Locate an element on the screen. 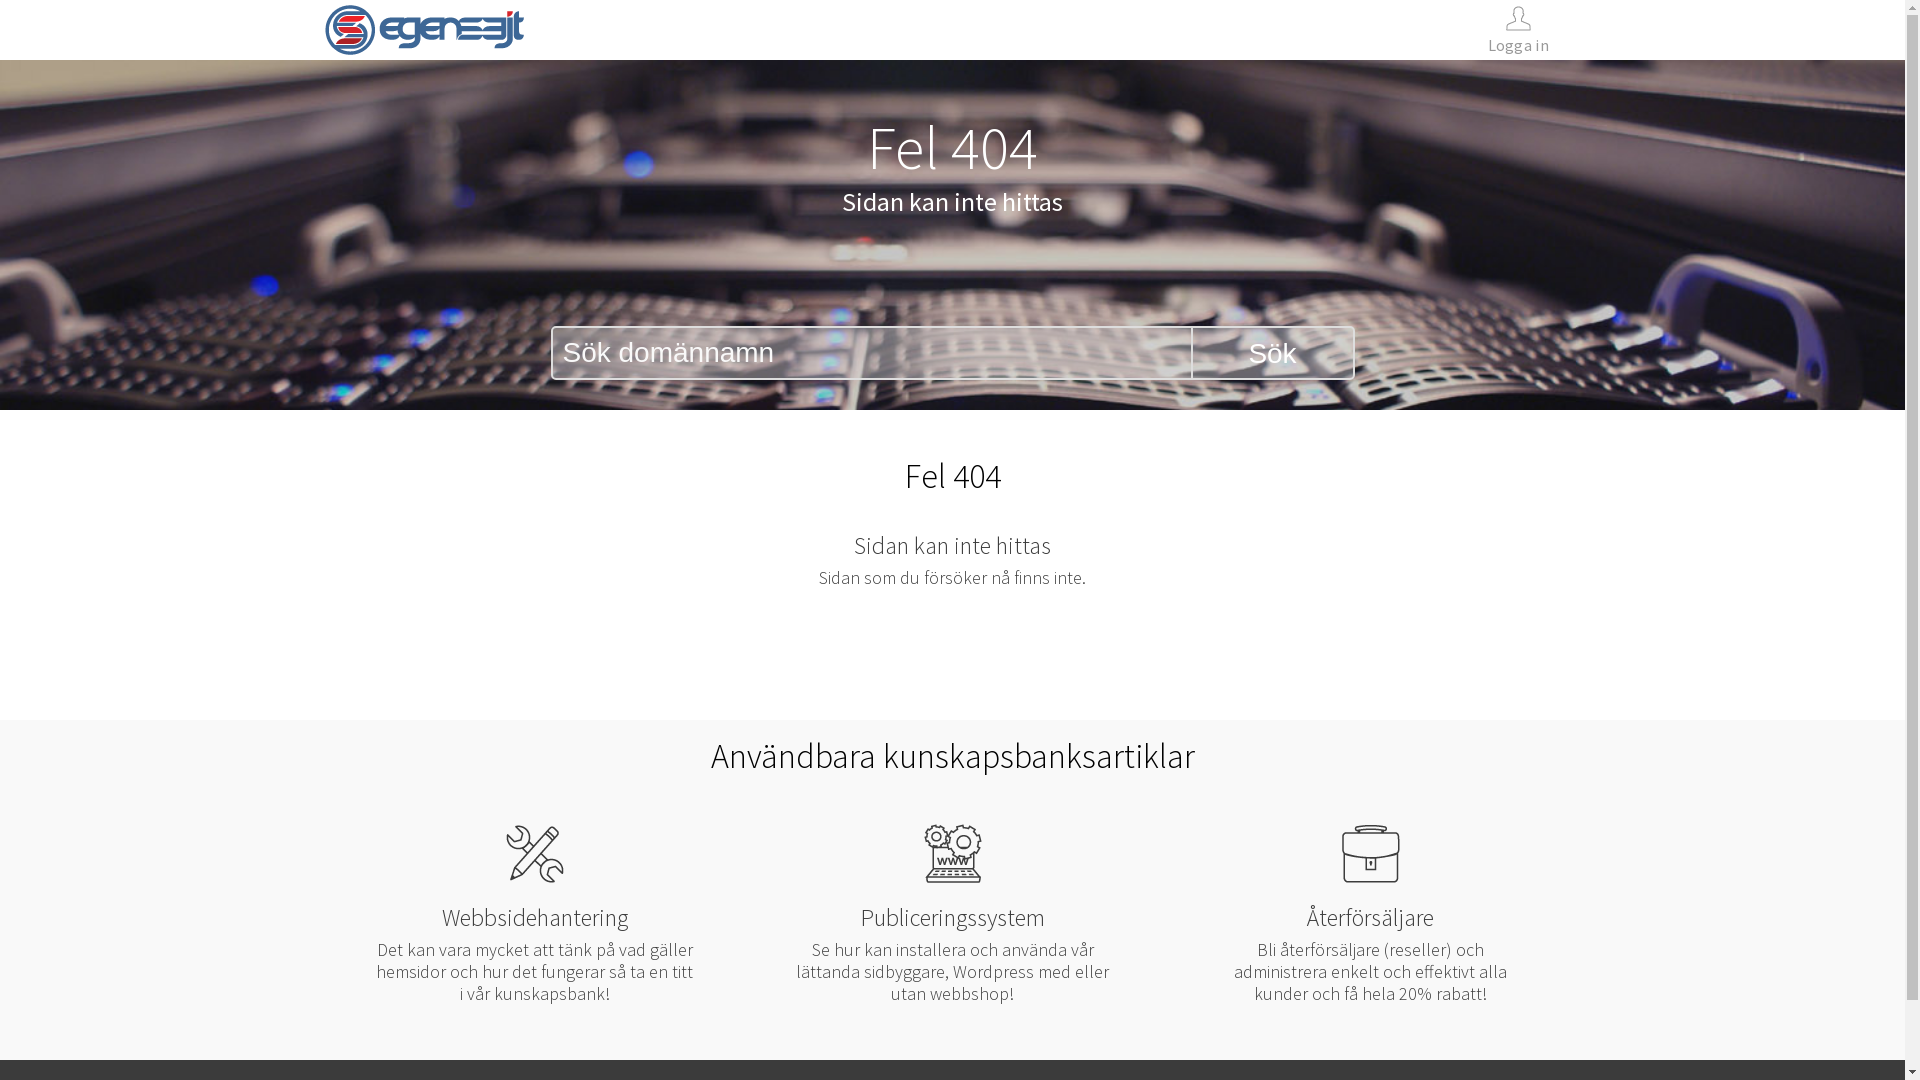  Logga in is located at coordinates (1518, 30).